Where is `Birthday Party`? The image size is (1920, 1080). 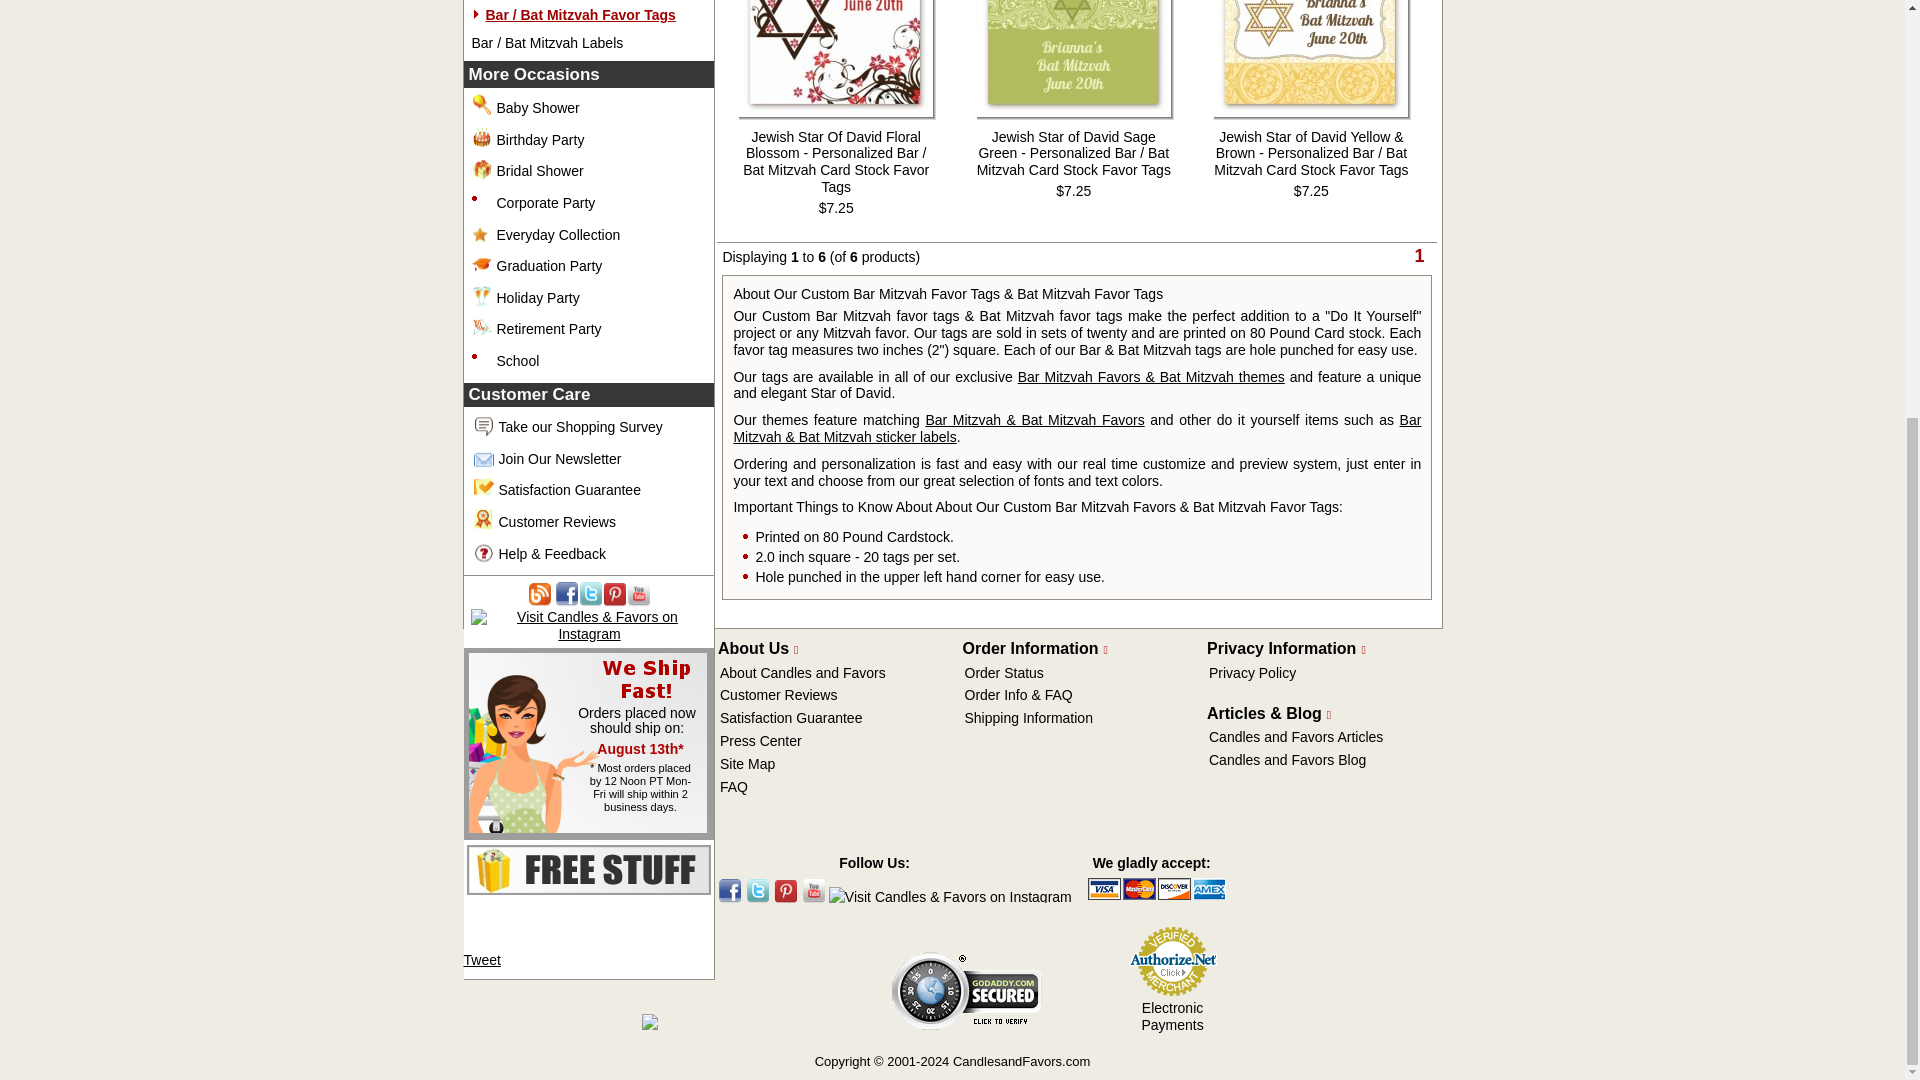 Birthday Party is located at coordinates (539, 139).